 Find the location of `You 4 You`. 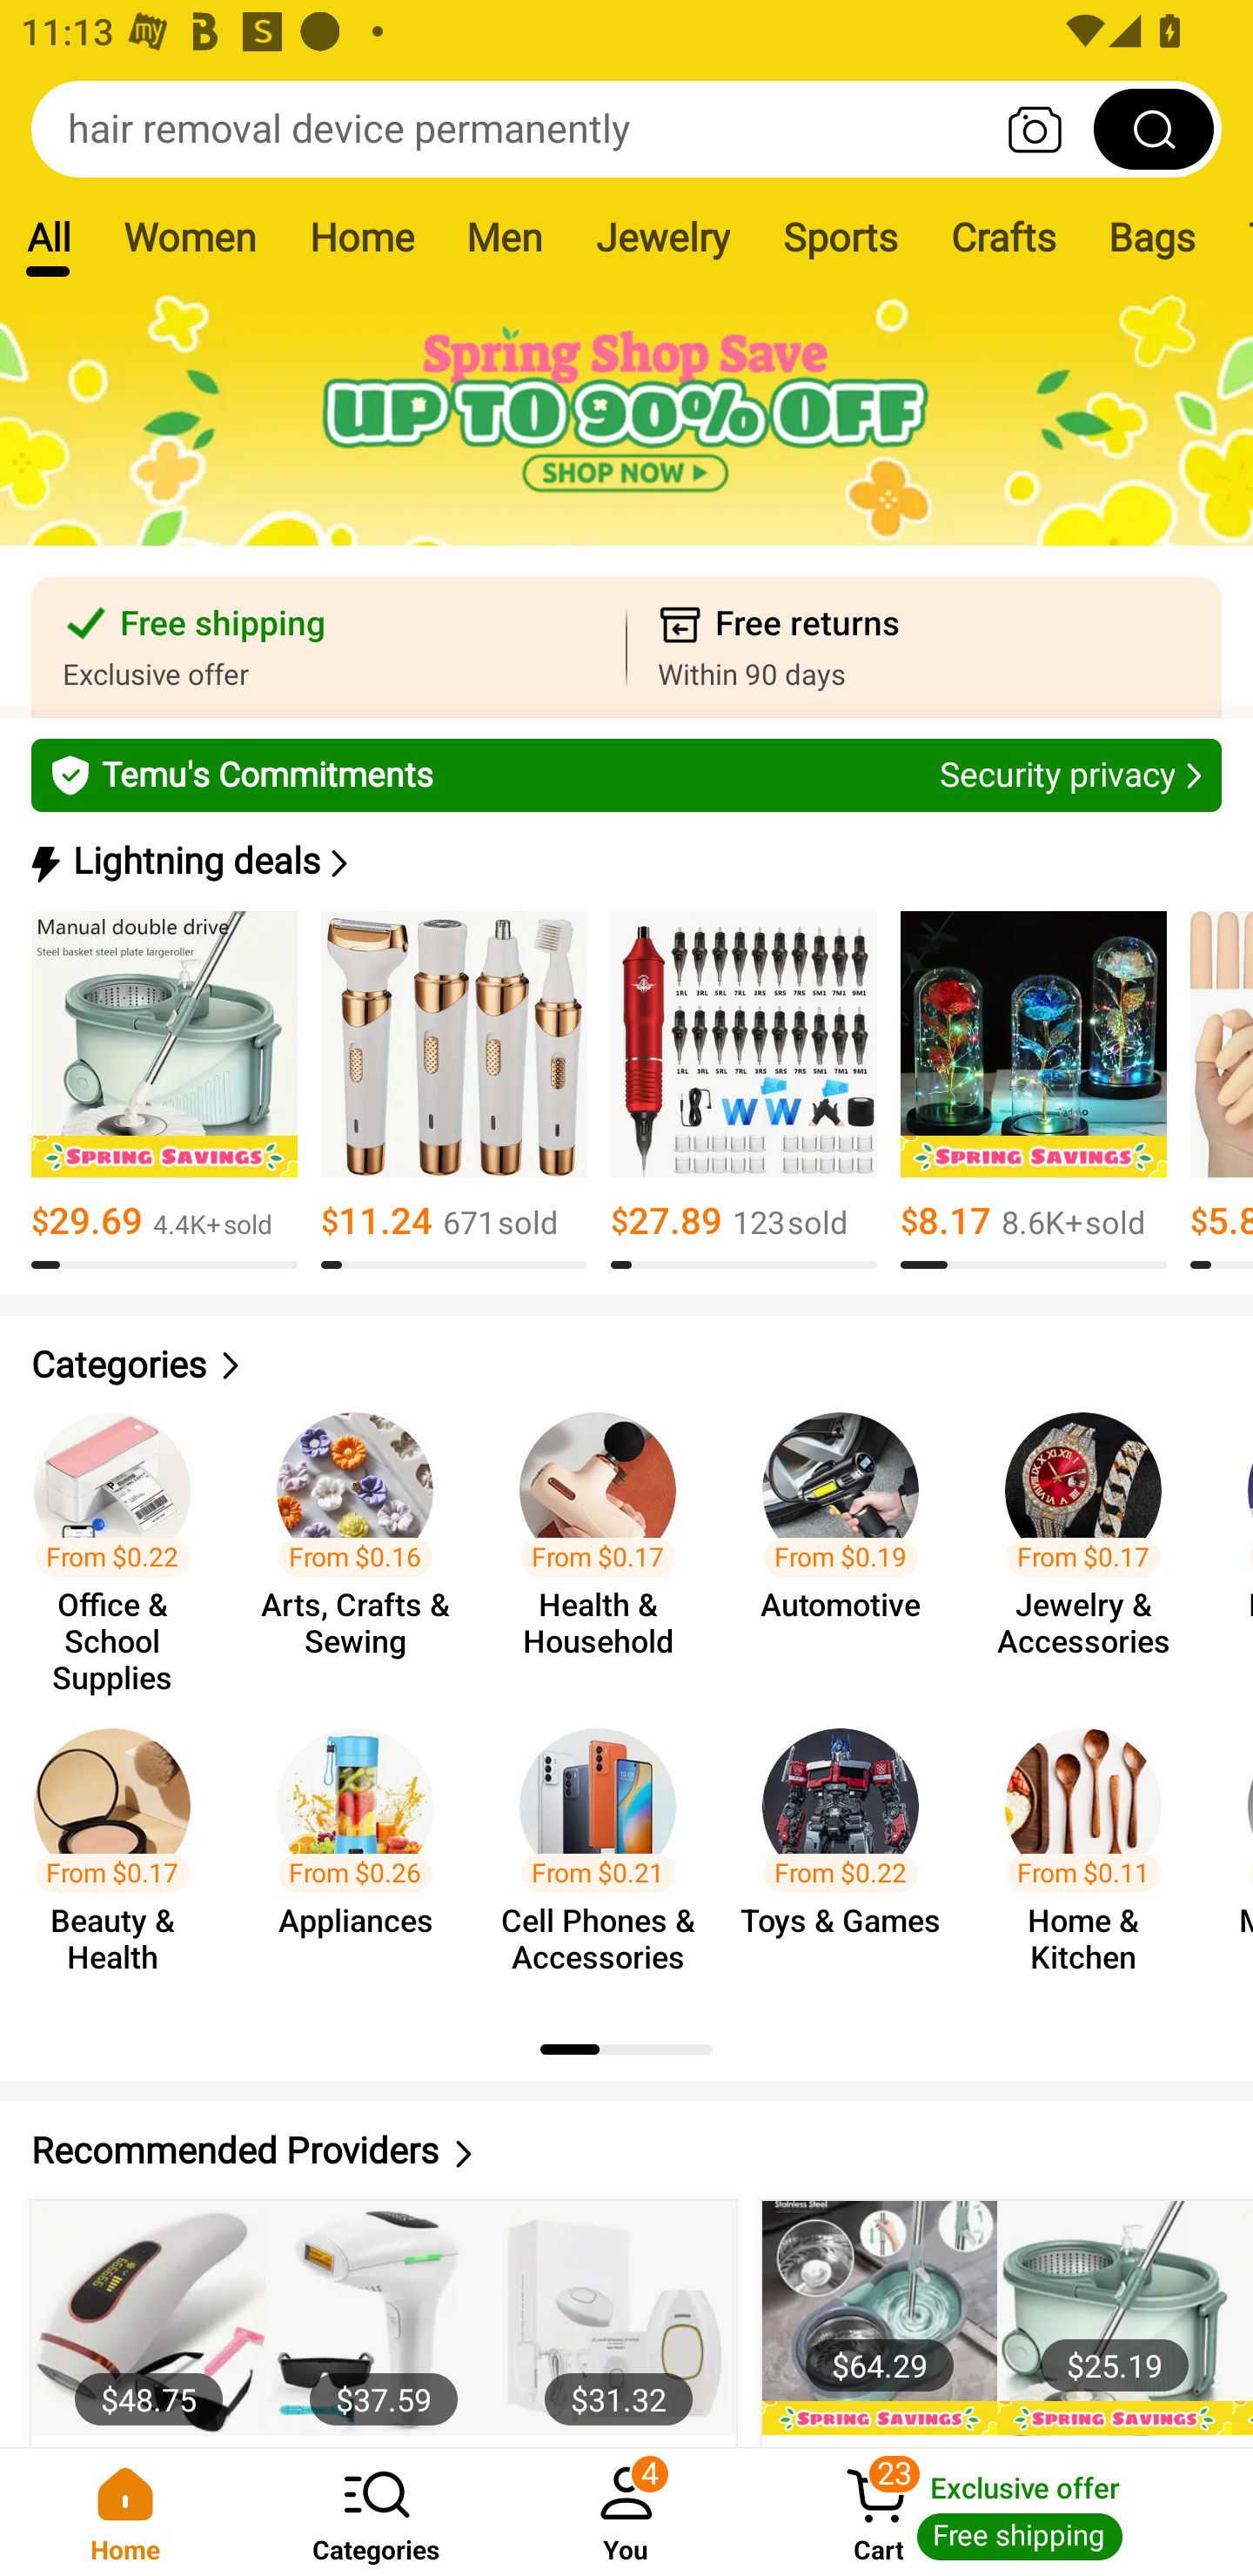

You 4 You is located at coordinates (626, 2512).